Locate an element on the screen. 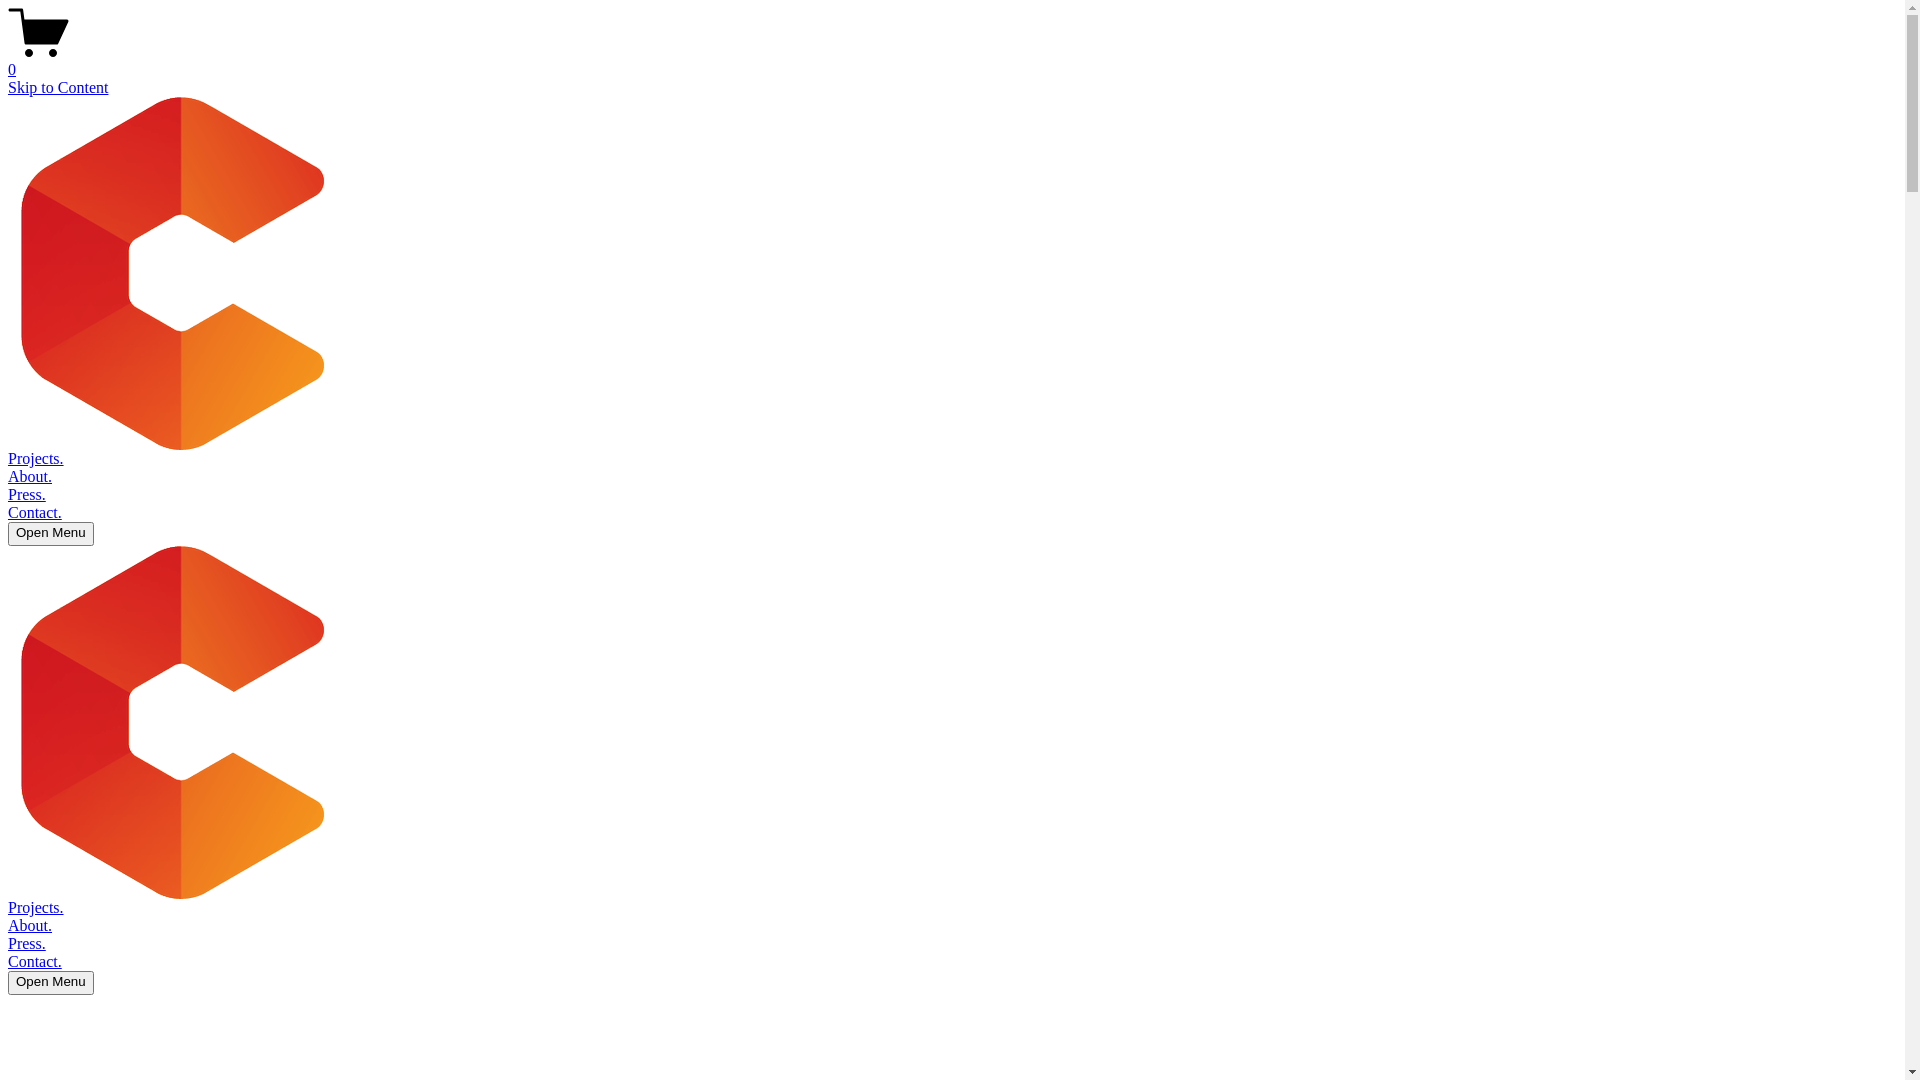 The image size is (1920, 1080). Contact. is located at coordinates (35, 512).